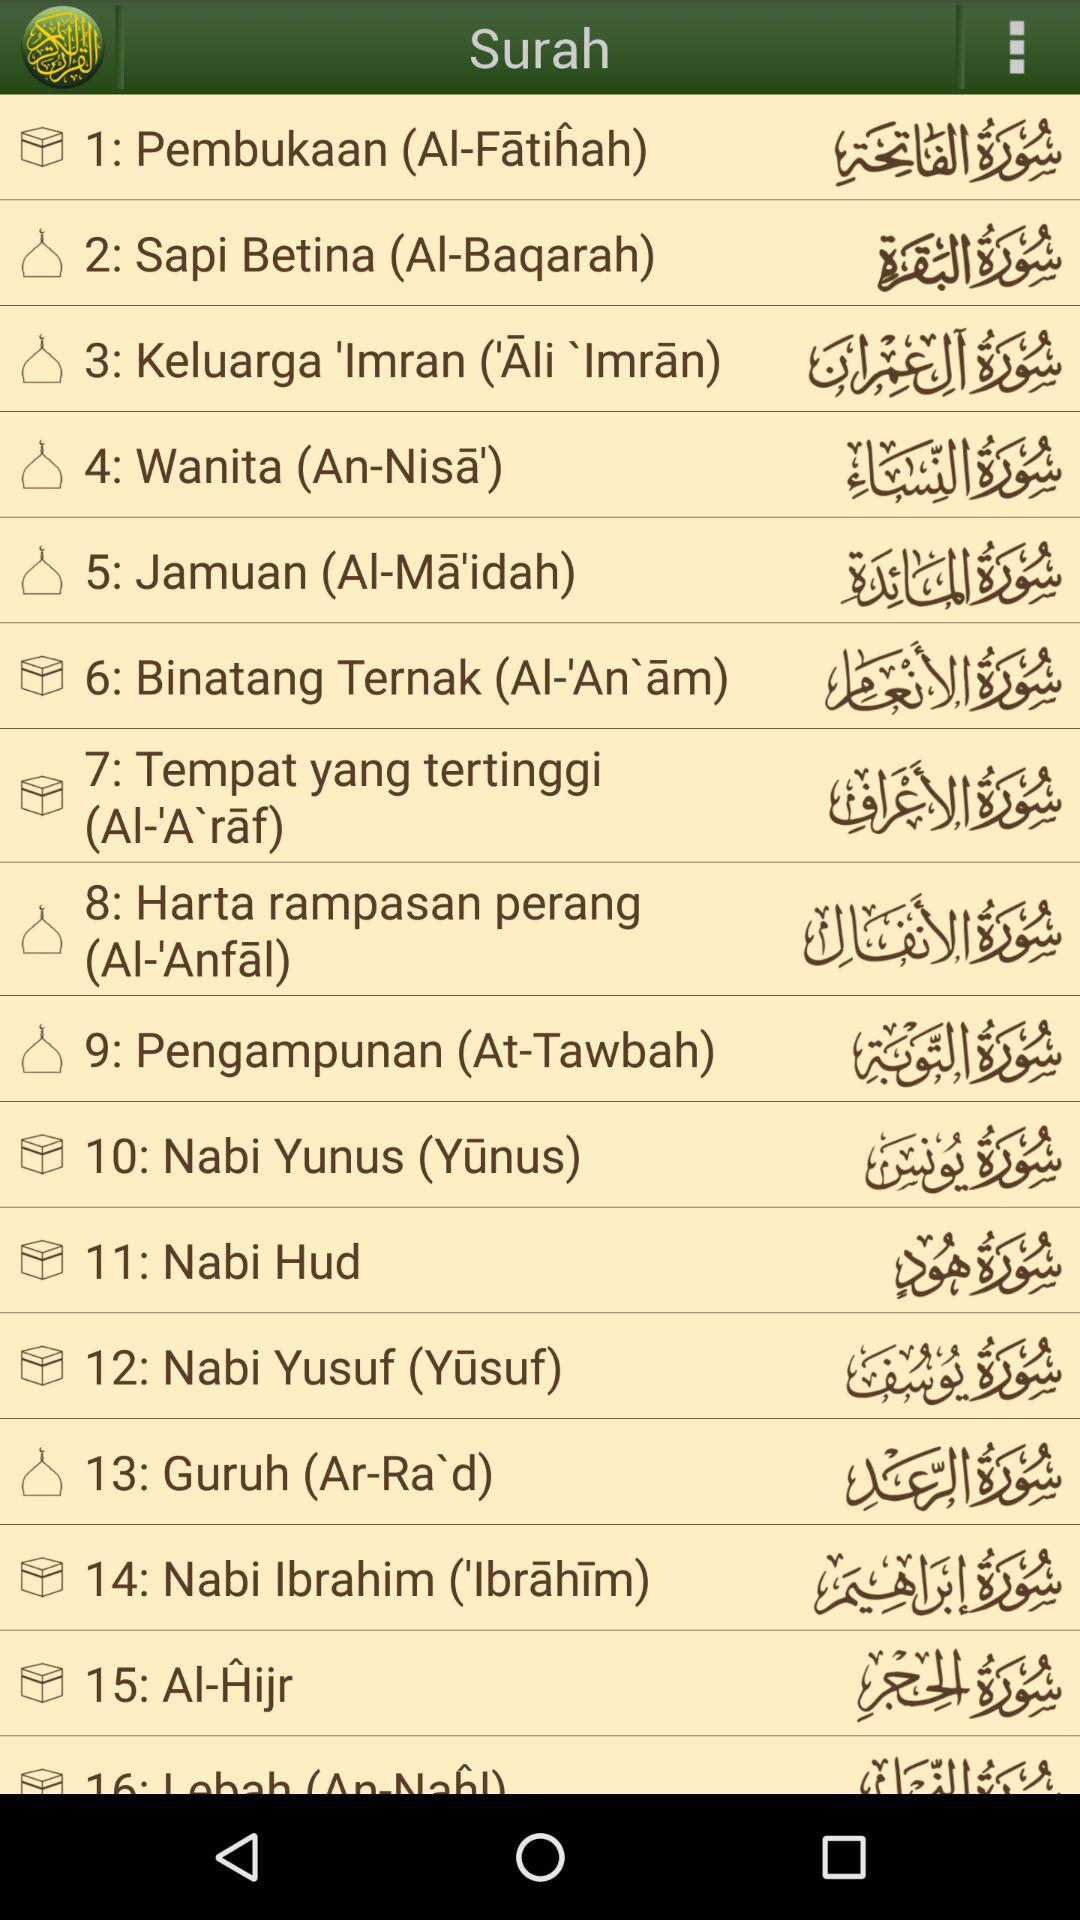 The width and height of the screenshot is (1080, 1920). I want to click on flip to 2 sapi betina app, so click(426, 252).